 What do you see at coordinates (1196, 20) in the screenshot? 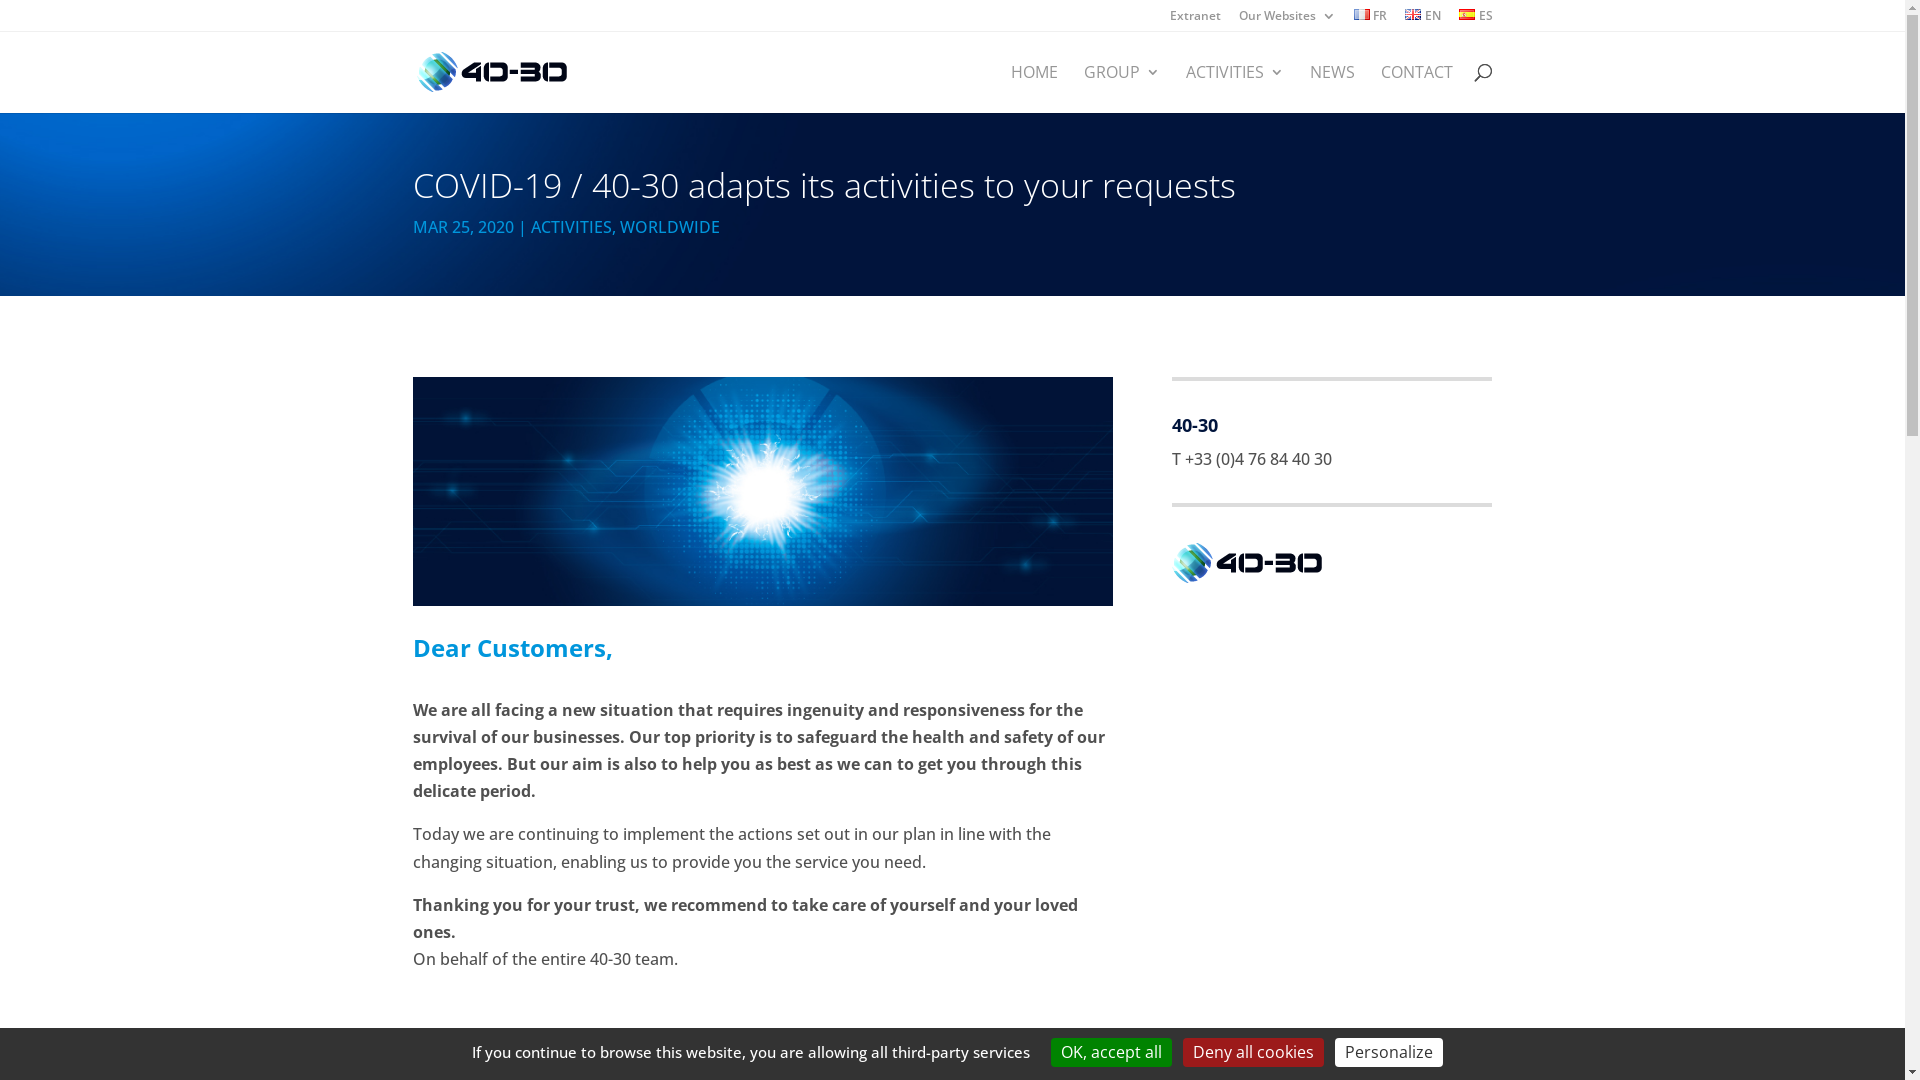
I see `Extranet` at bounding box center [1196, 20].